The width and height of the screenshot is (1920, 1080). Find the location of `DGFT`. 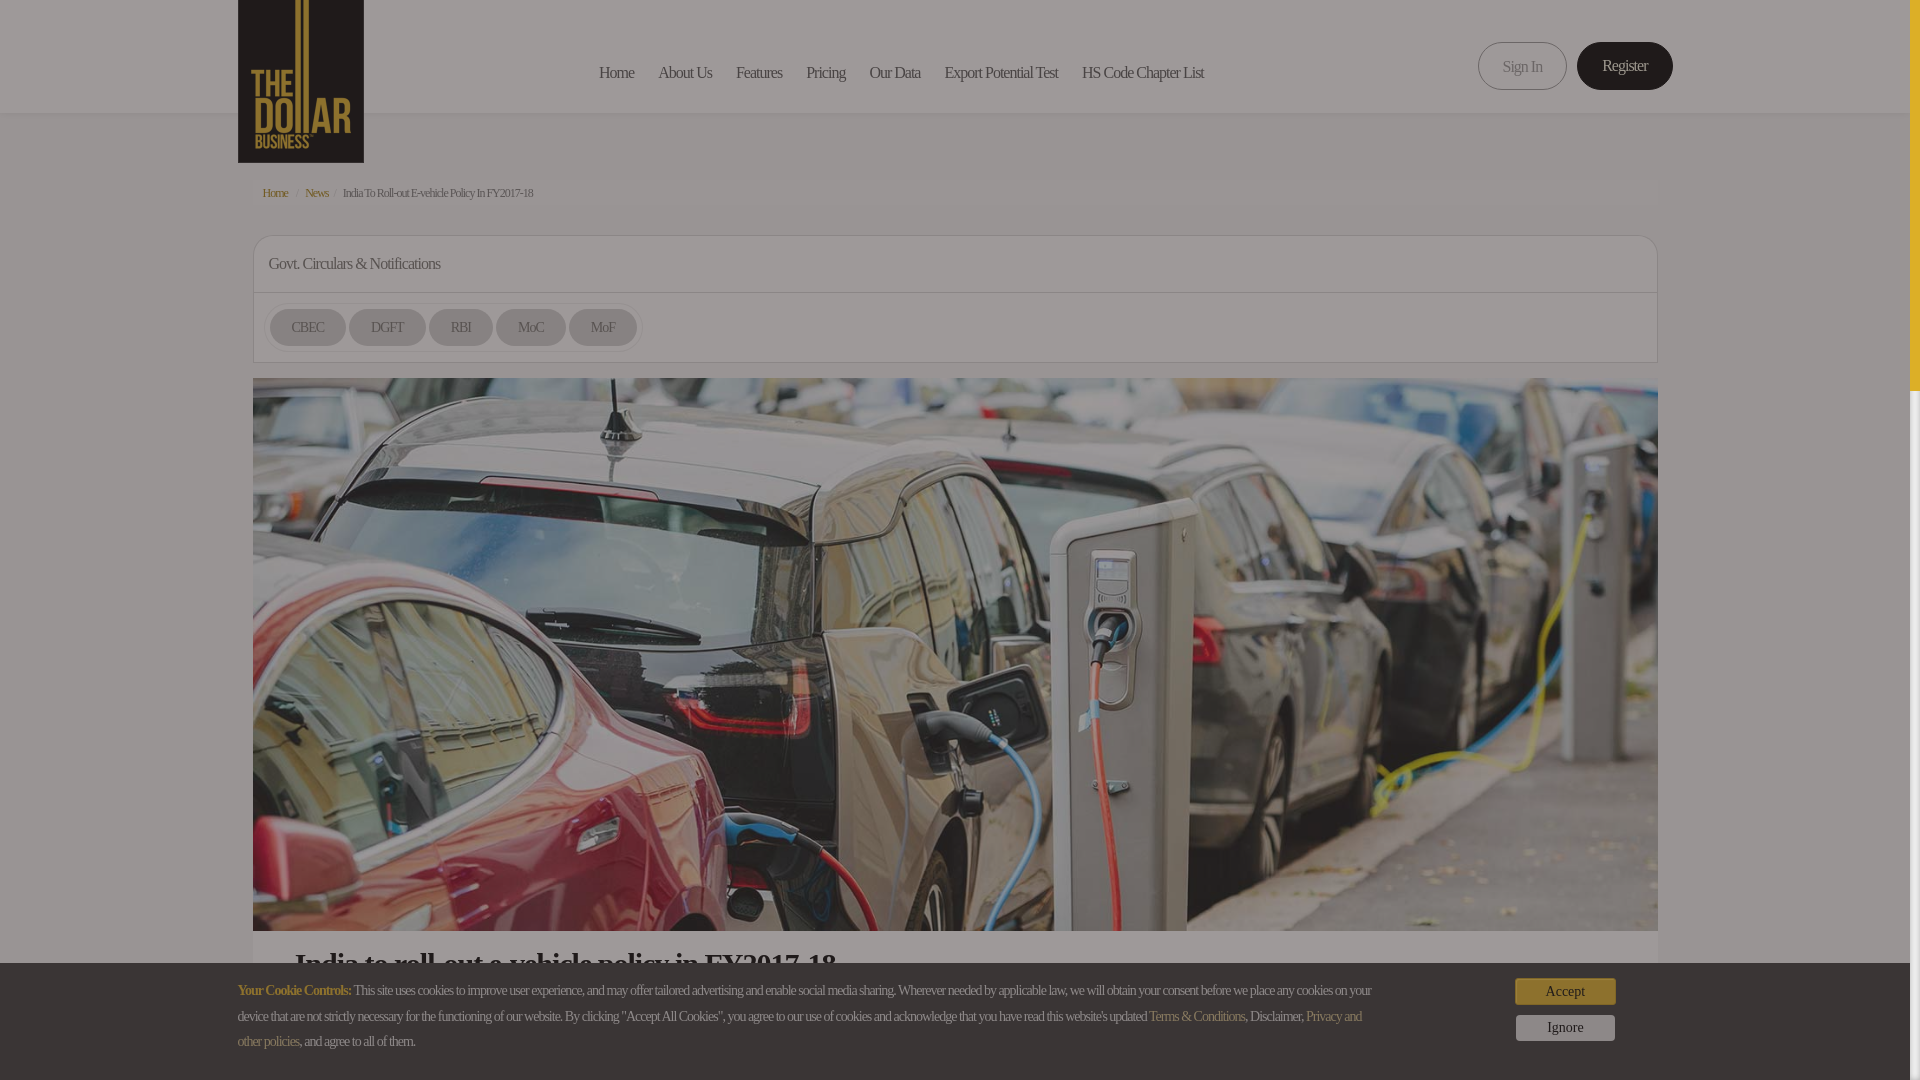

DGFT is located at coordinates (386, 326).